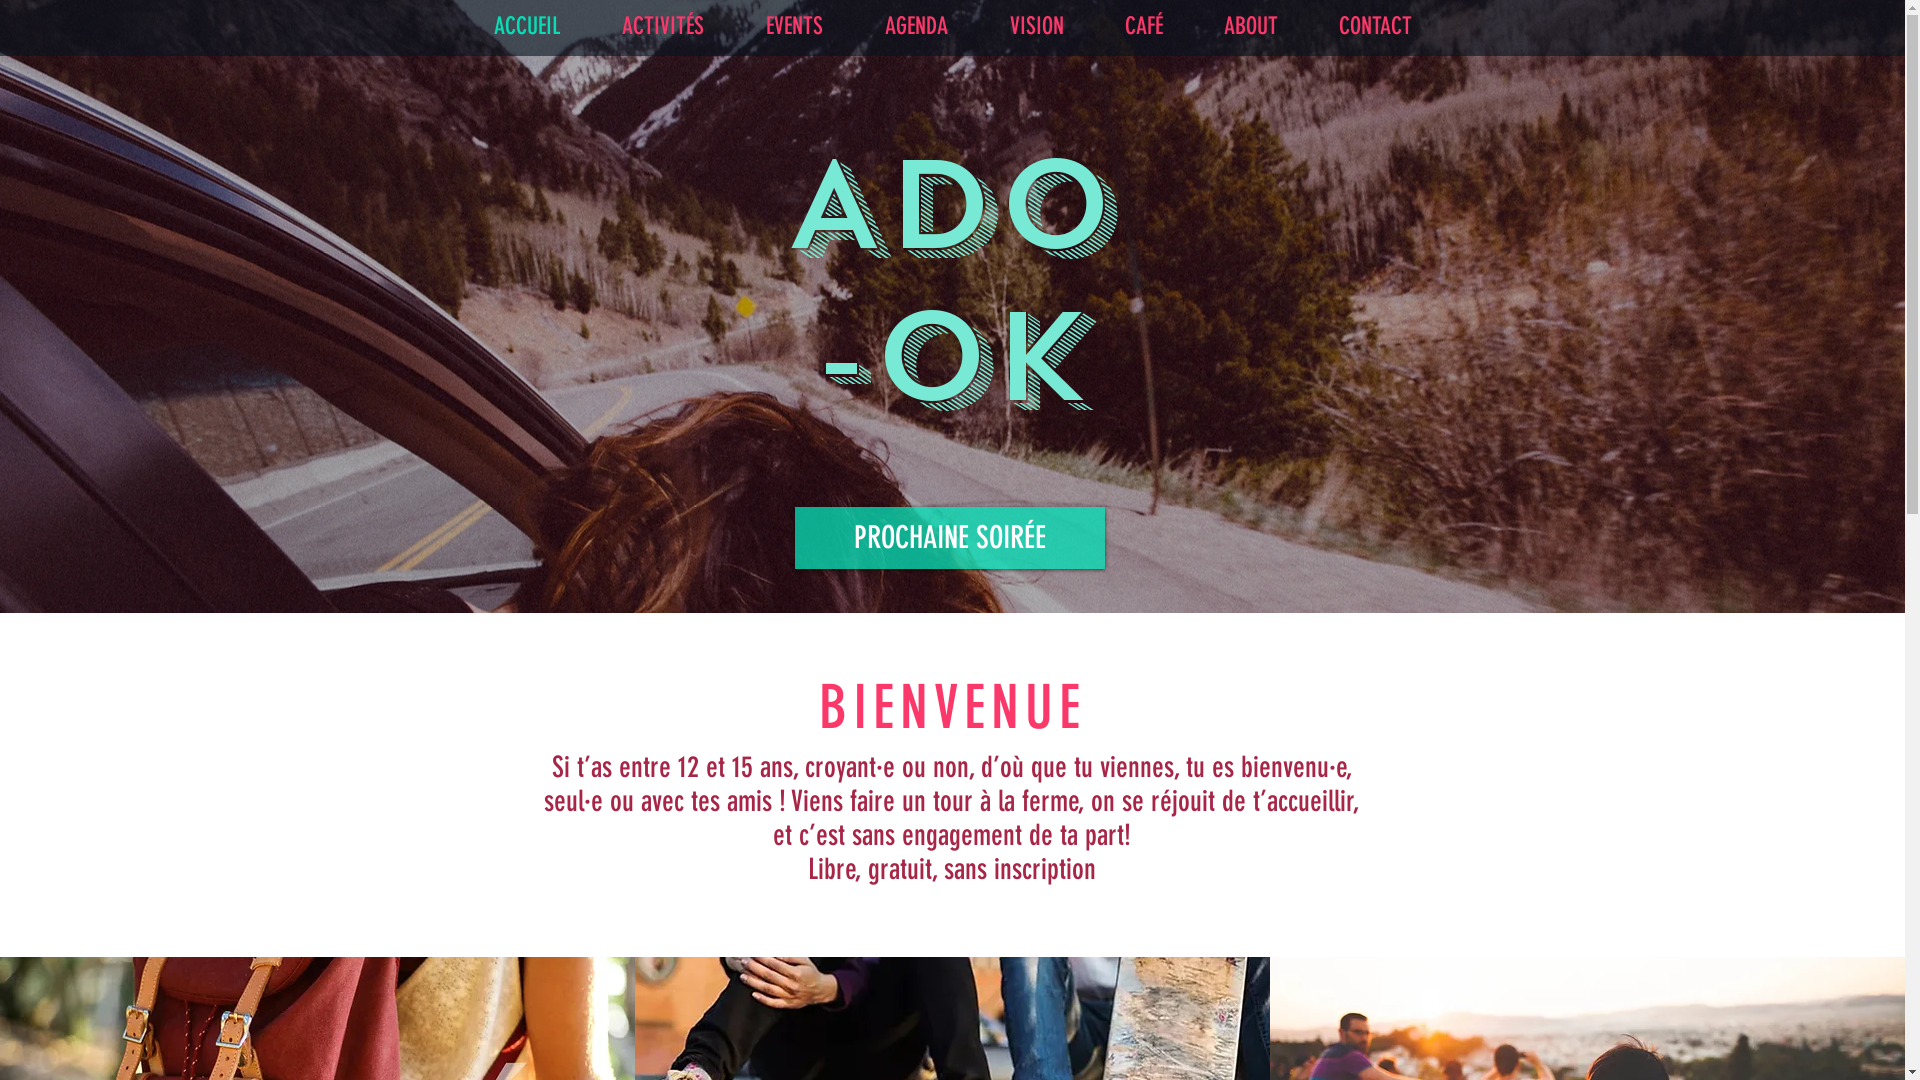  Describe the element at coordinates (1375, 26) in the screenshot. I see `CONTACT` at that location.